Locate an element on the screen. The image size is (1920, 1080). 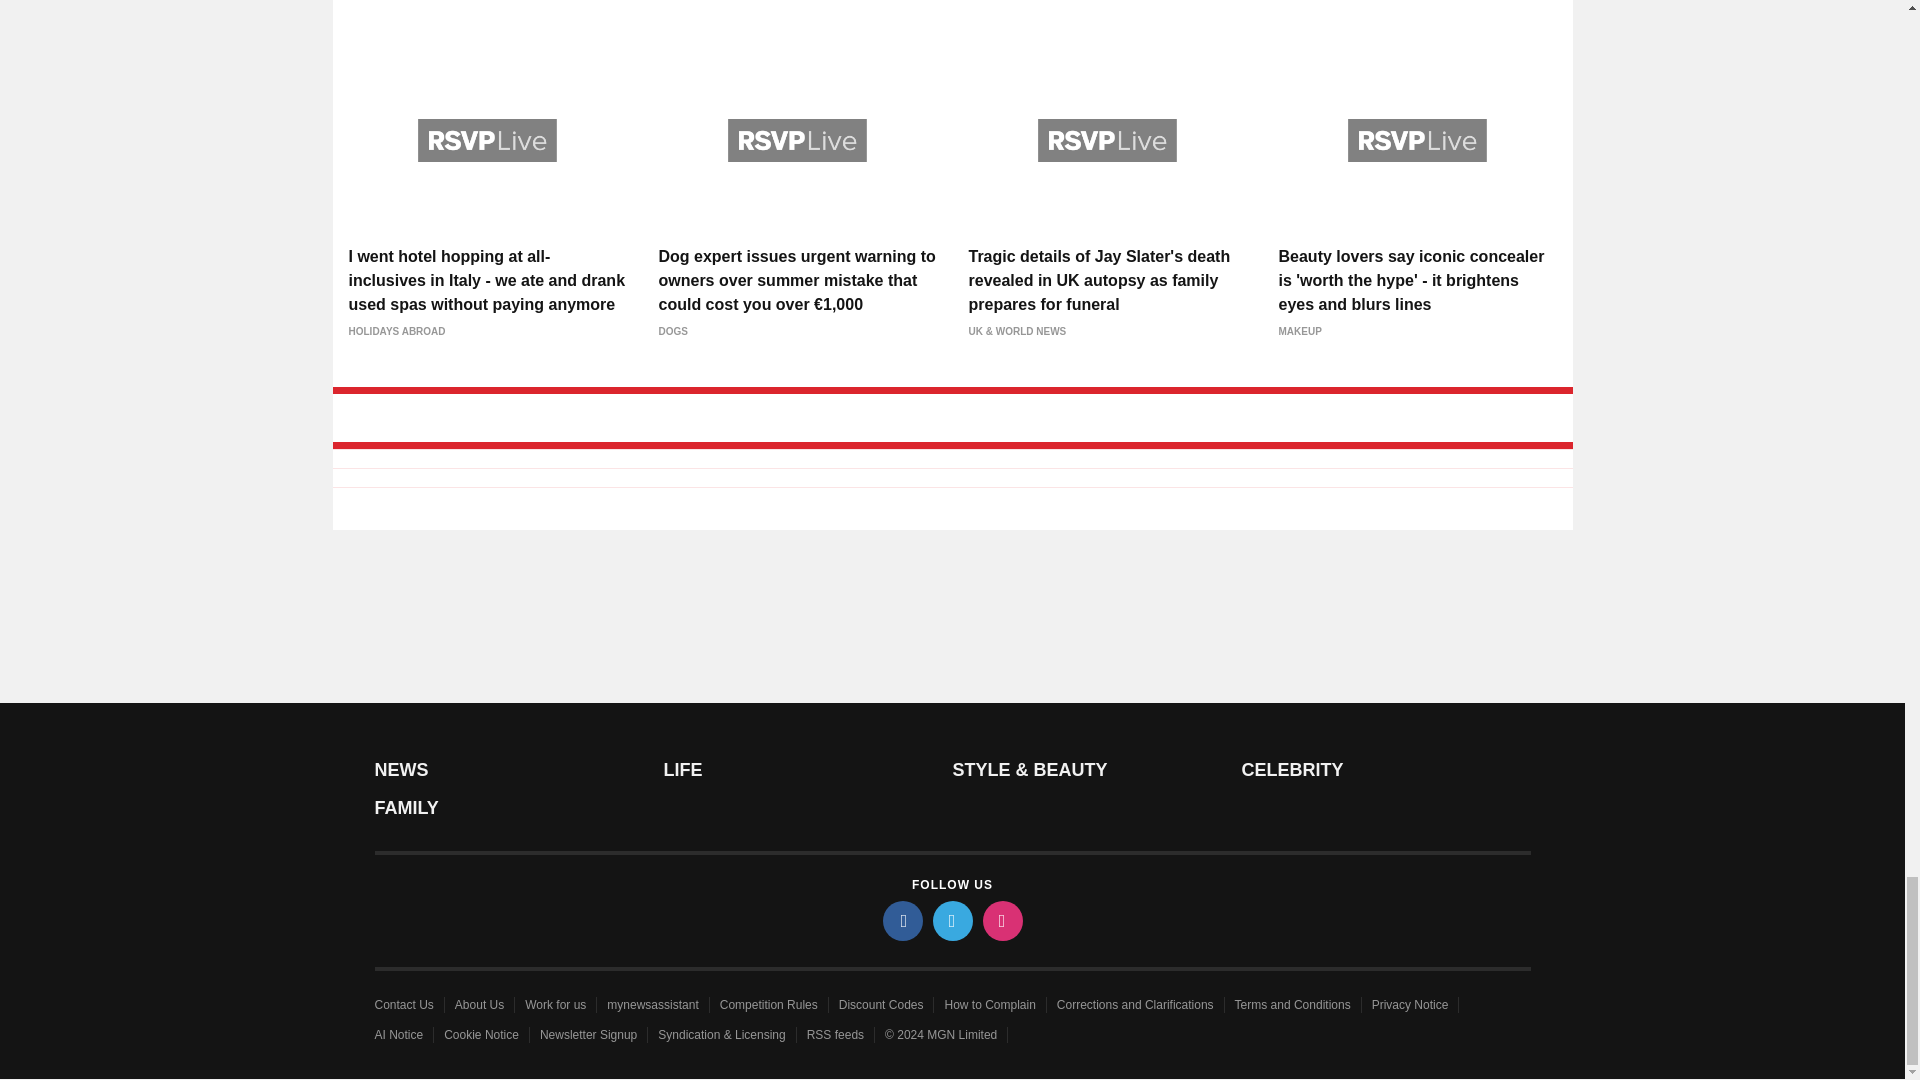
twitter is located at coordinates (951, 920).